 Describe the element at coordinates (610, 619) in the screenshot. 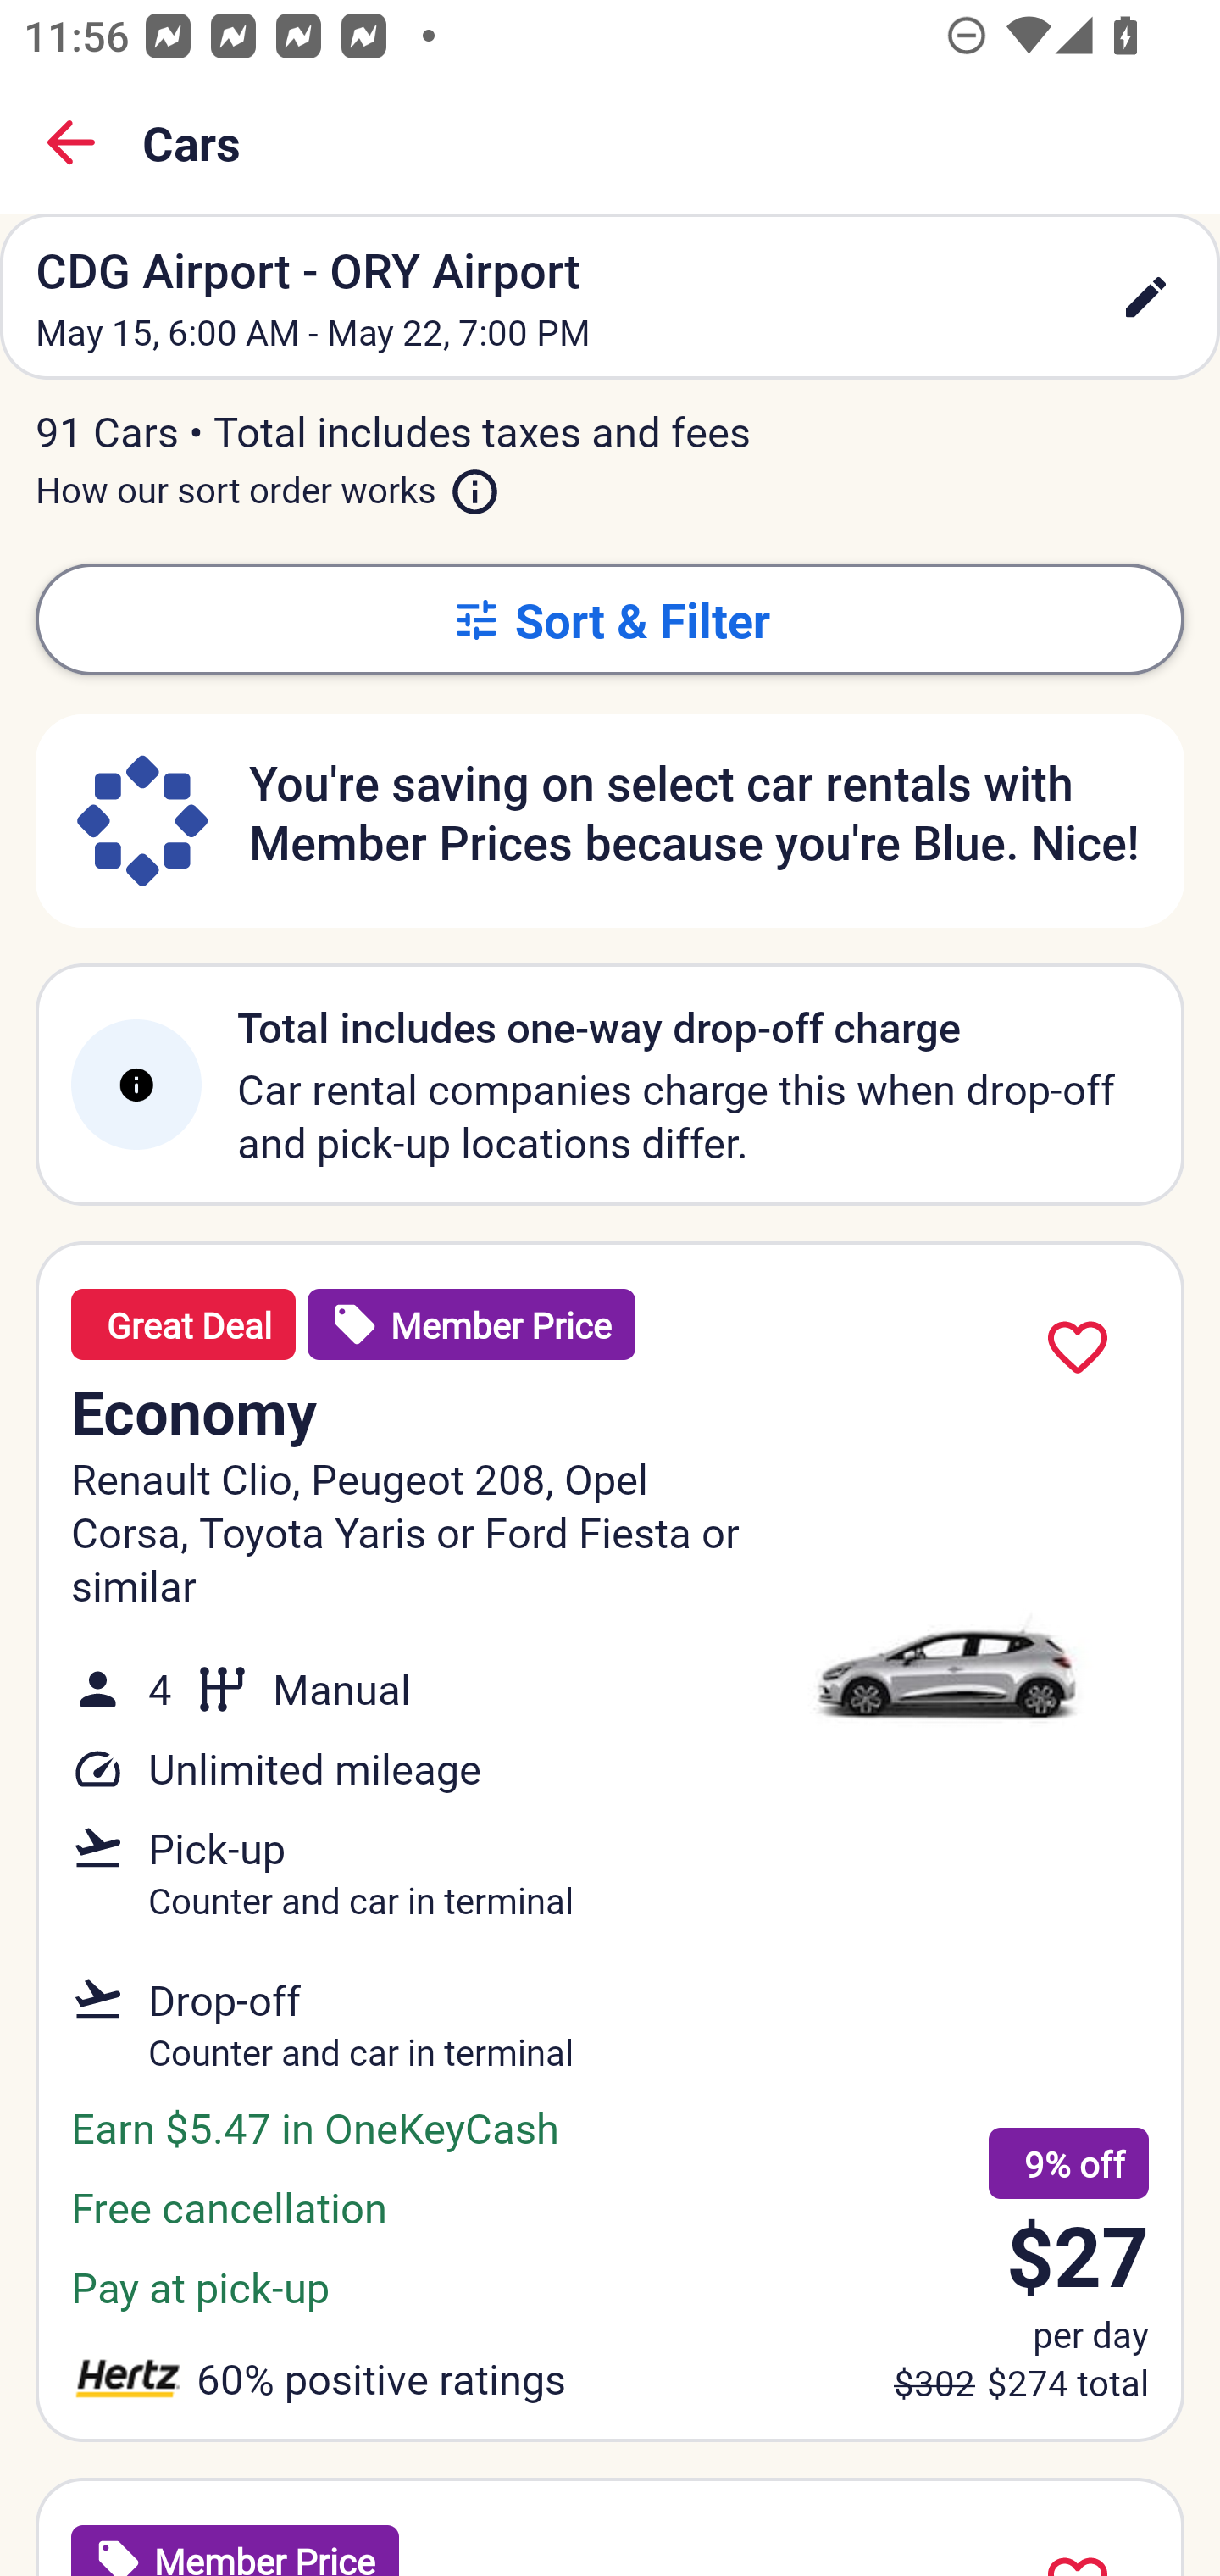

I see `Sort & Filter` at that location.